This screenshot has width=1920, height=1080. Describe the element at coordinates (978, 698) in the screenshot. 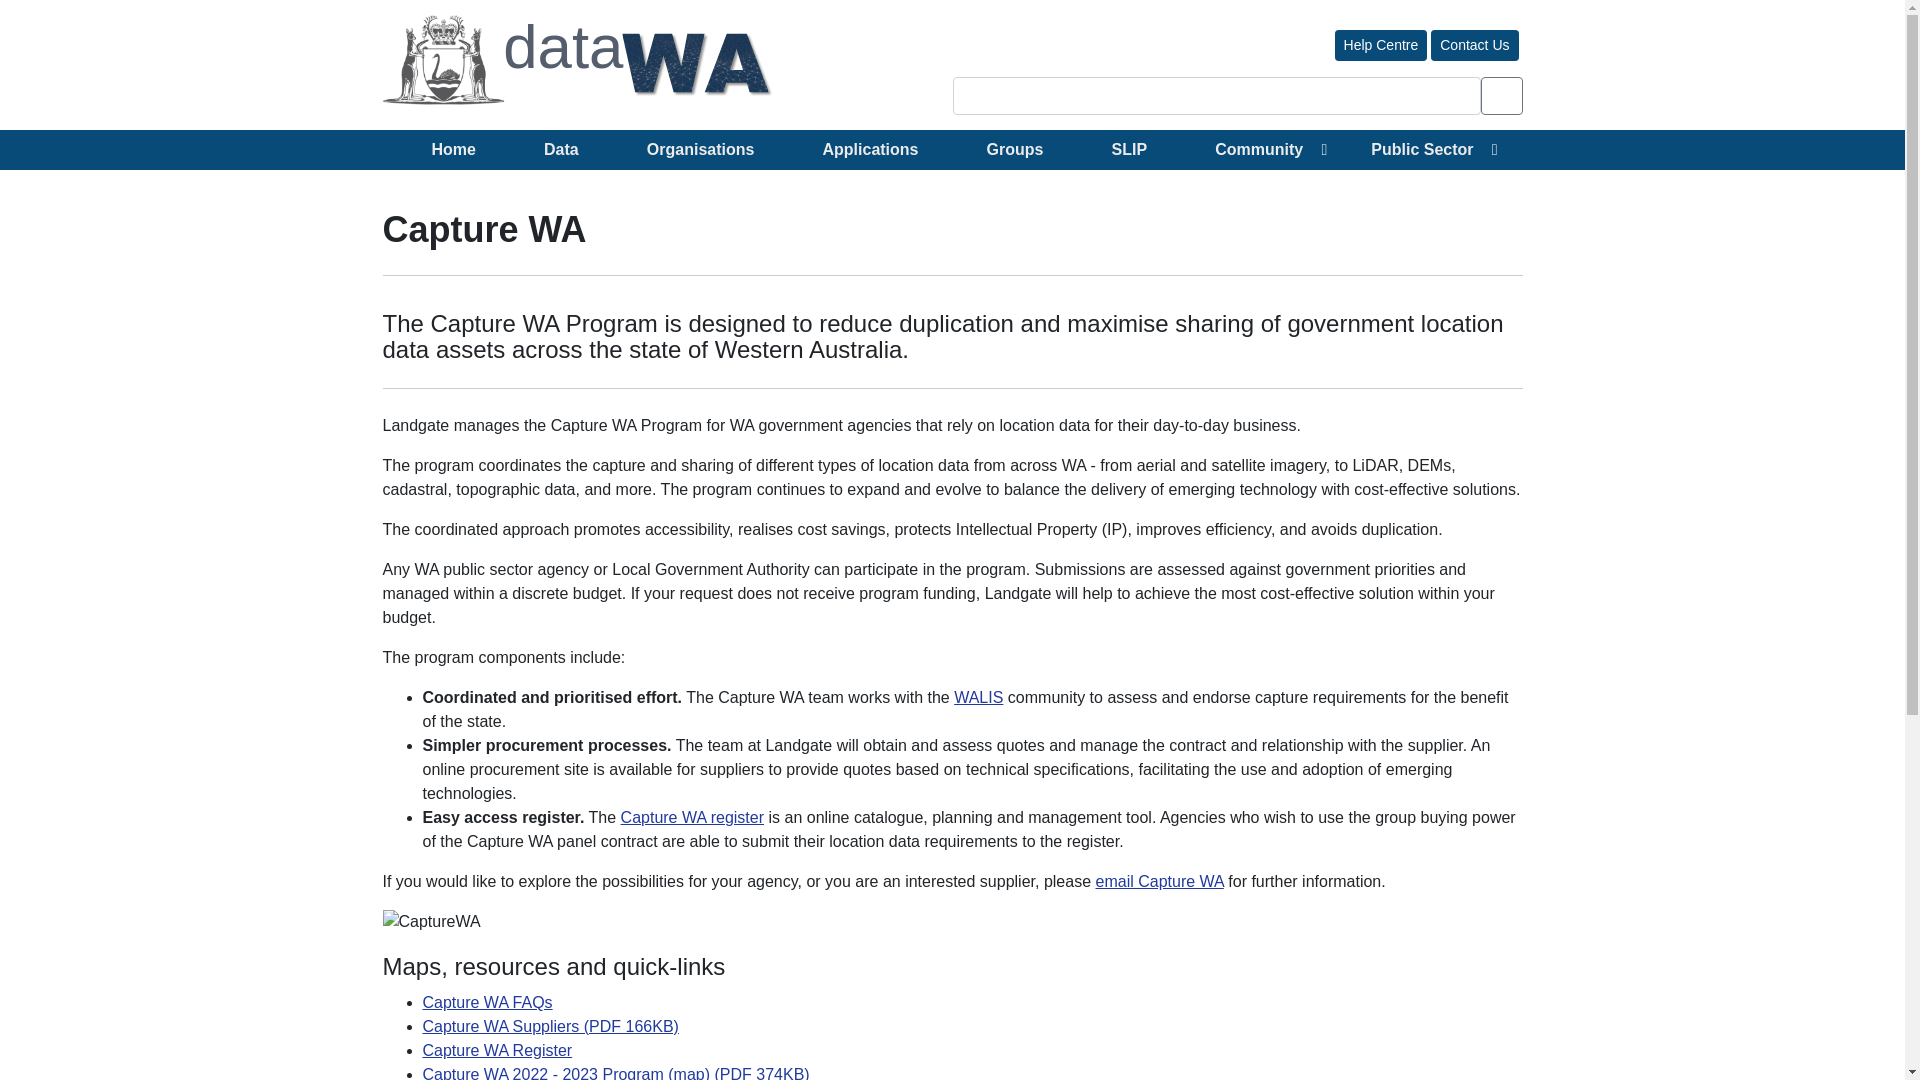

I see `WALIS` at that location.